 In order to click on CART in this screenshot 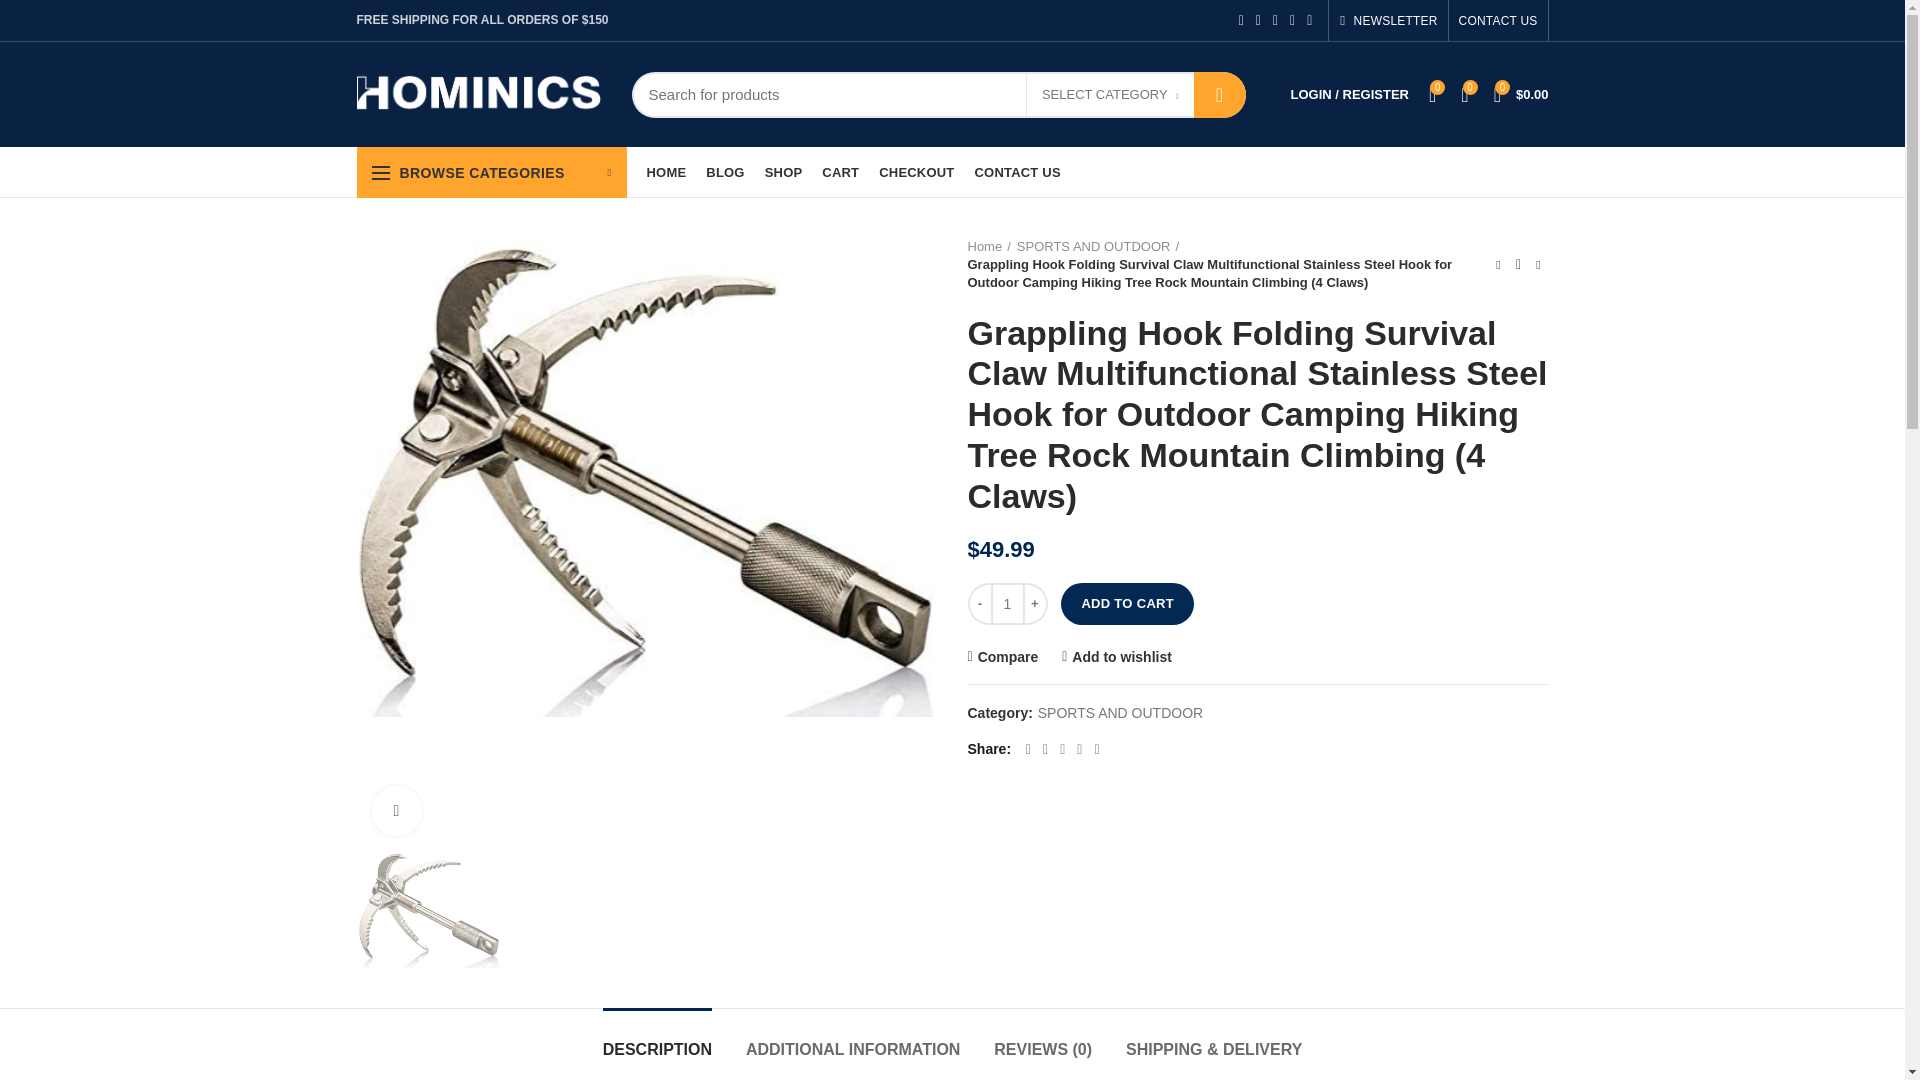, I will do `click(840, 171)`.